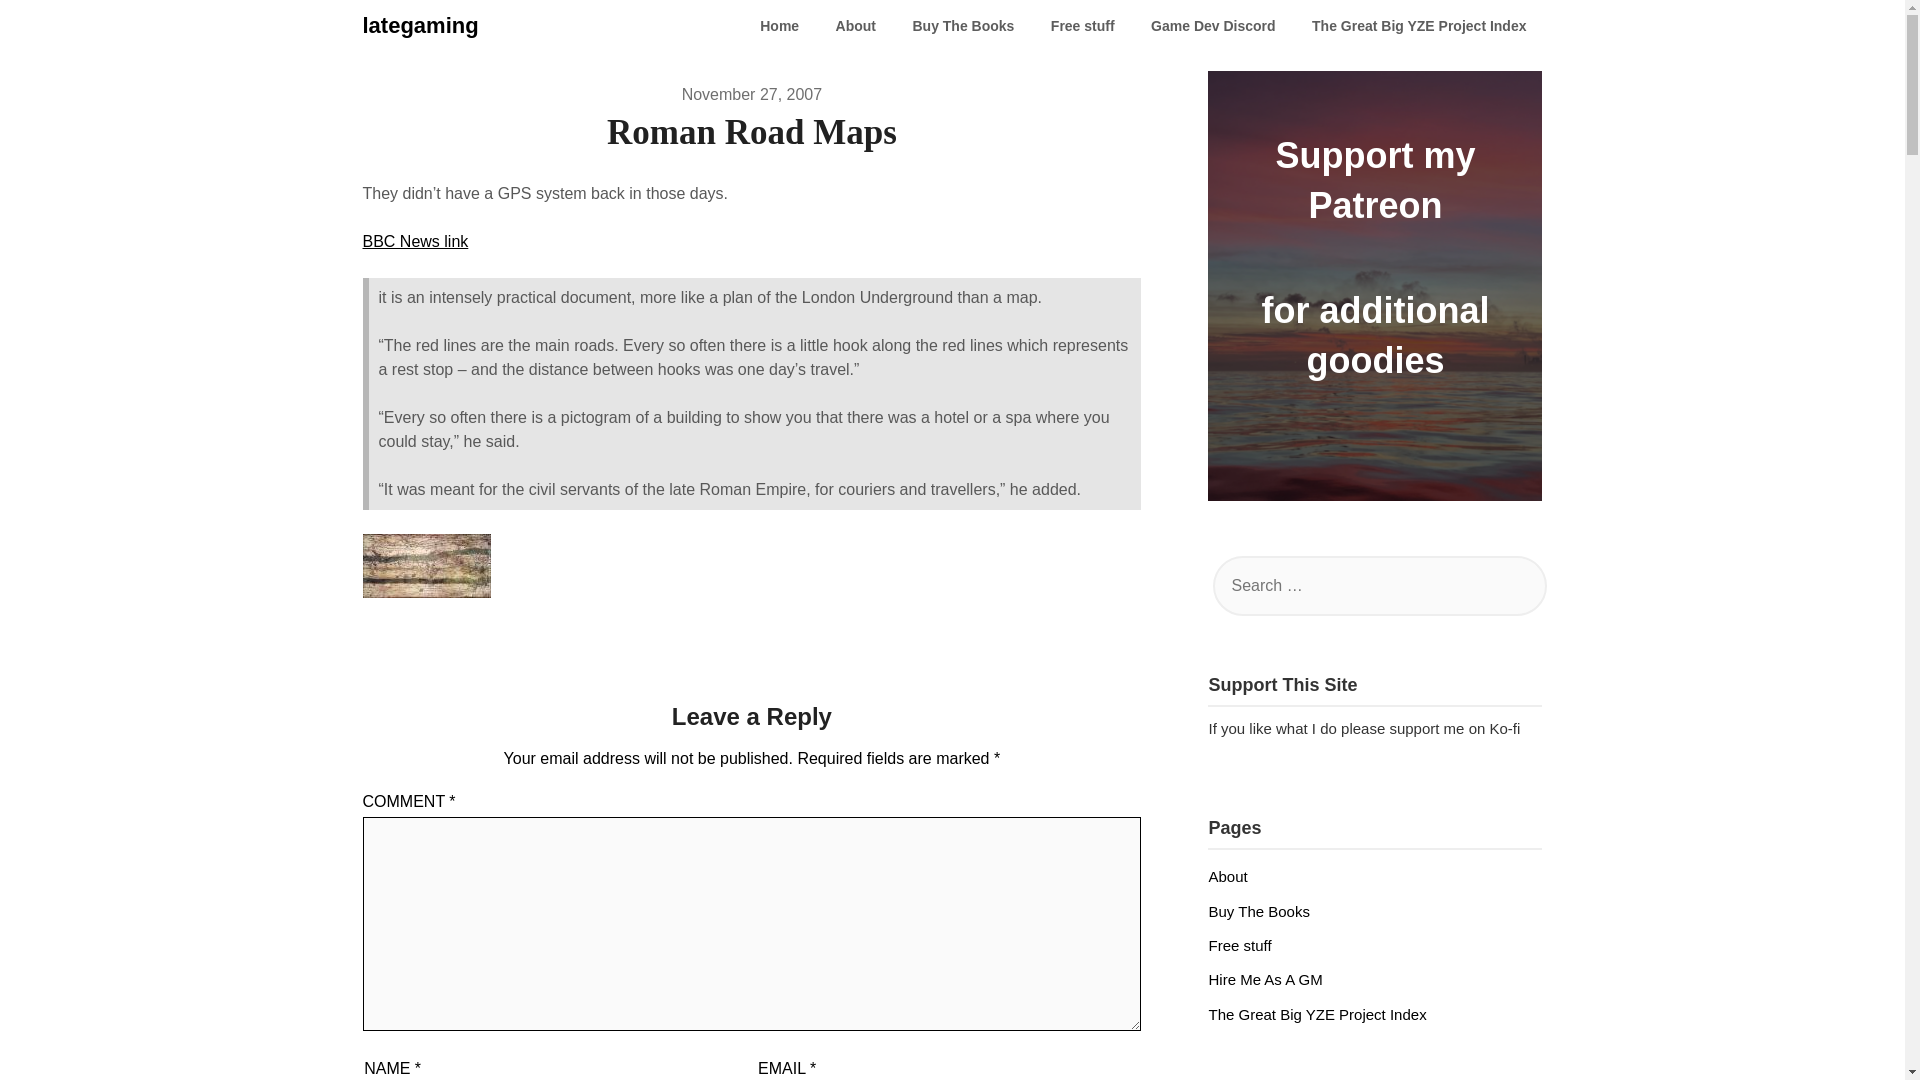 The width and height of the screenshot is (1920, 1080). I want to click on Buy The Books, so click(962, 26).